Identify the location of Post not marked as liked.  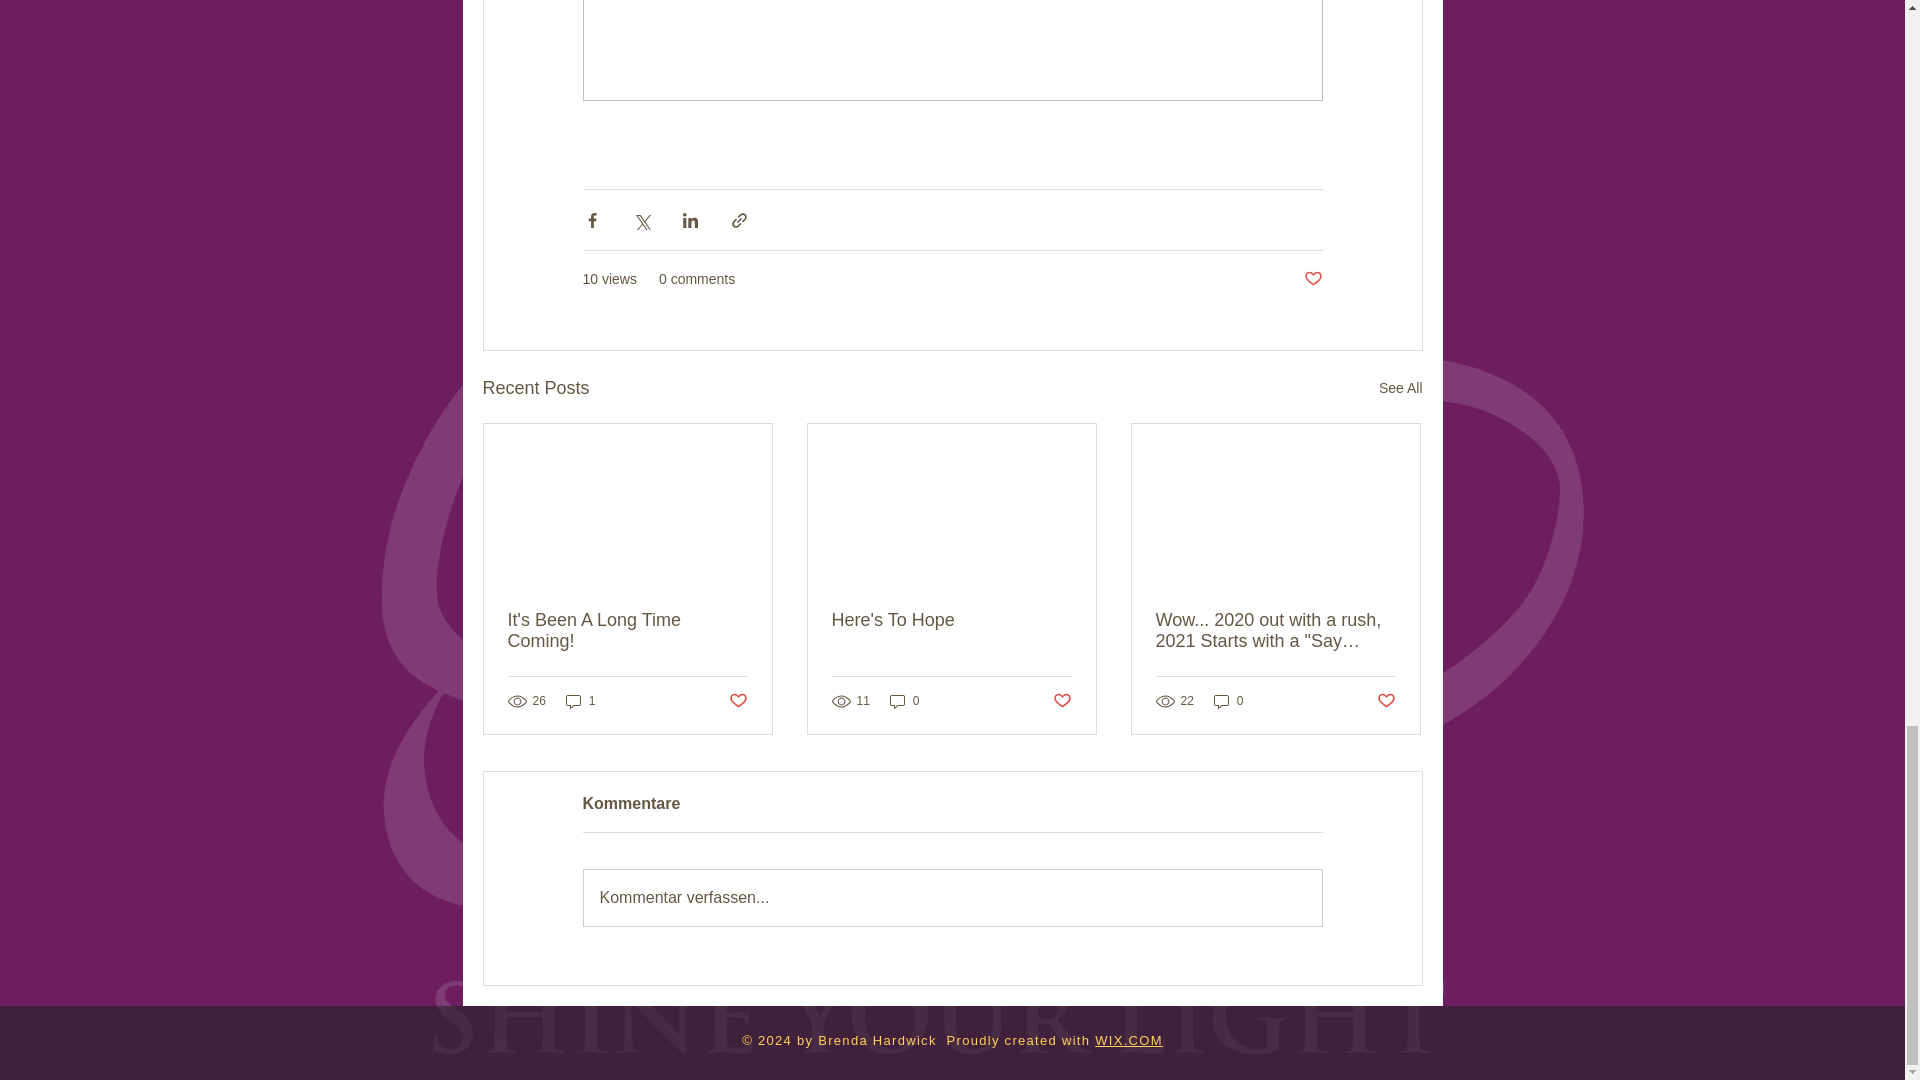
(1062, 701).